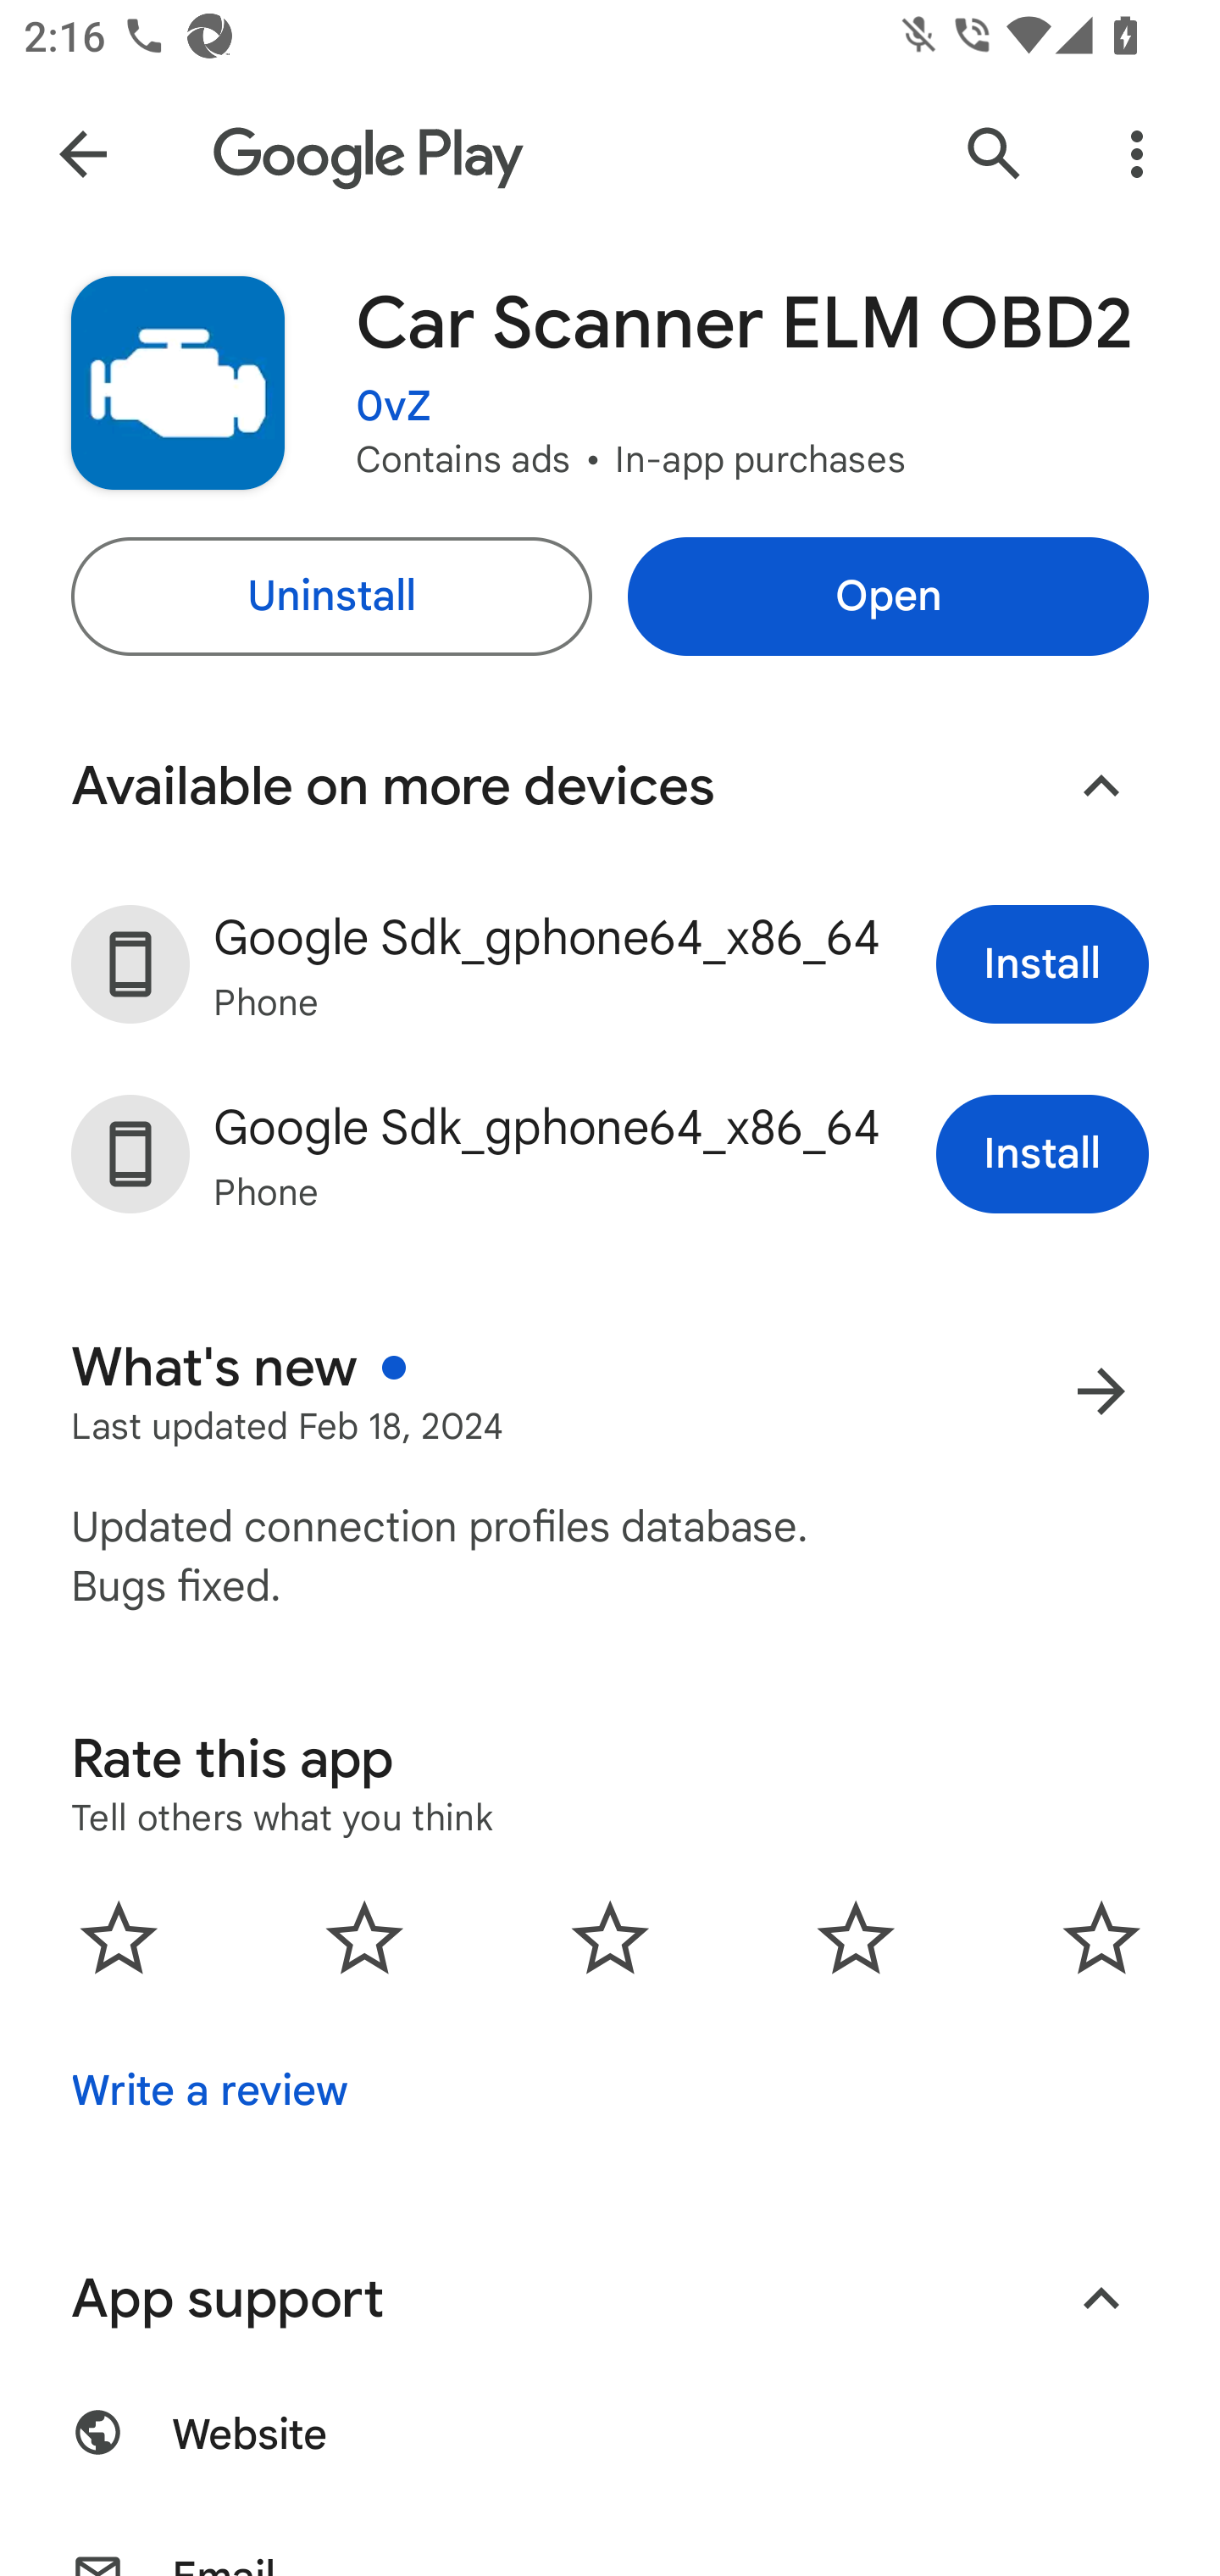 The height and width of the screenshot is (2576, 1220). I want to click on Search Google Play, so click(995, 154).